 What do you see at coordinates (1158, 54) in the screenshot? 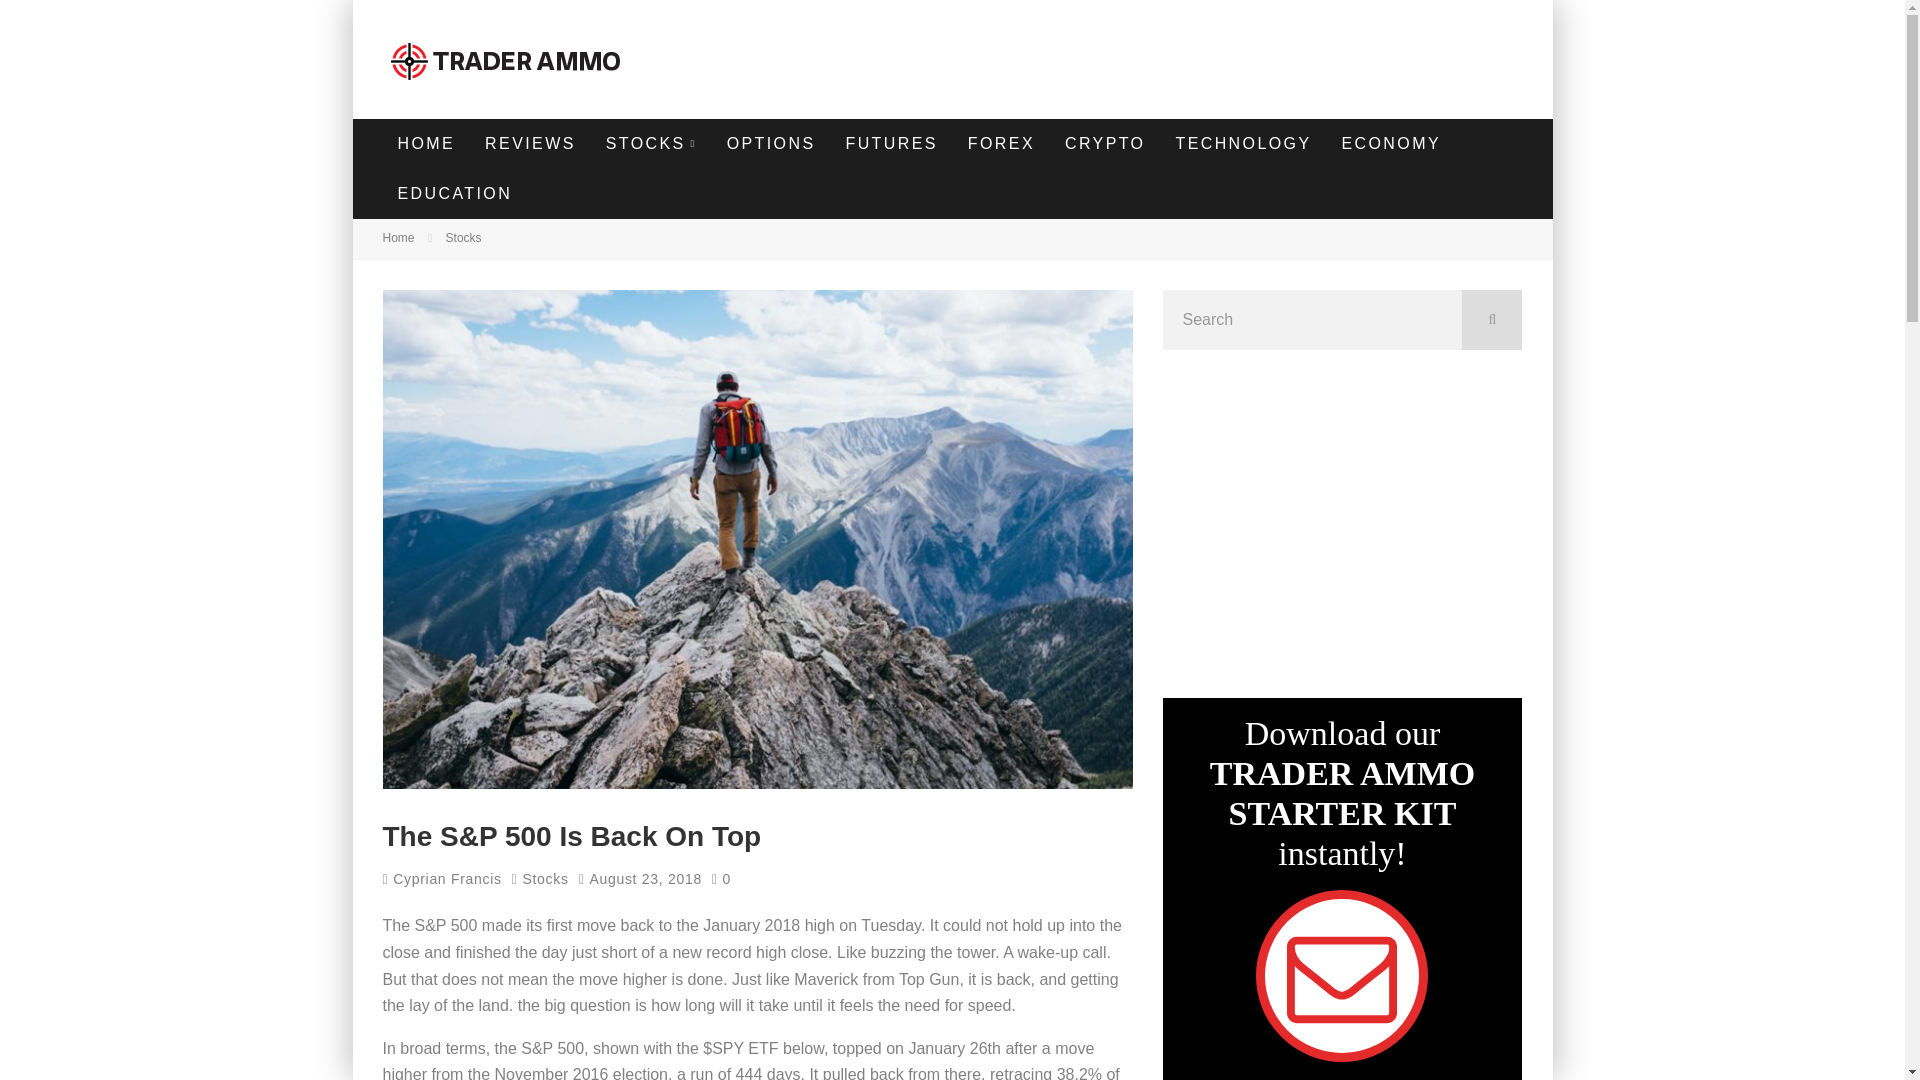
I see `Advertisement` at bounding box center [1158, 54].